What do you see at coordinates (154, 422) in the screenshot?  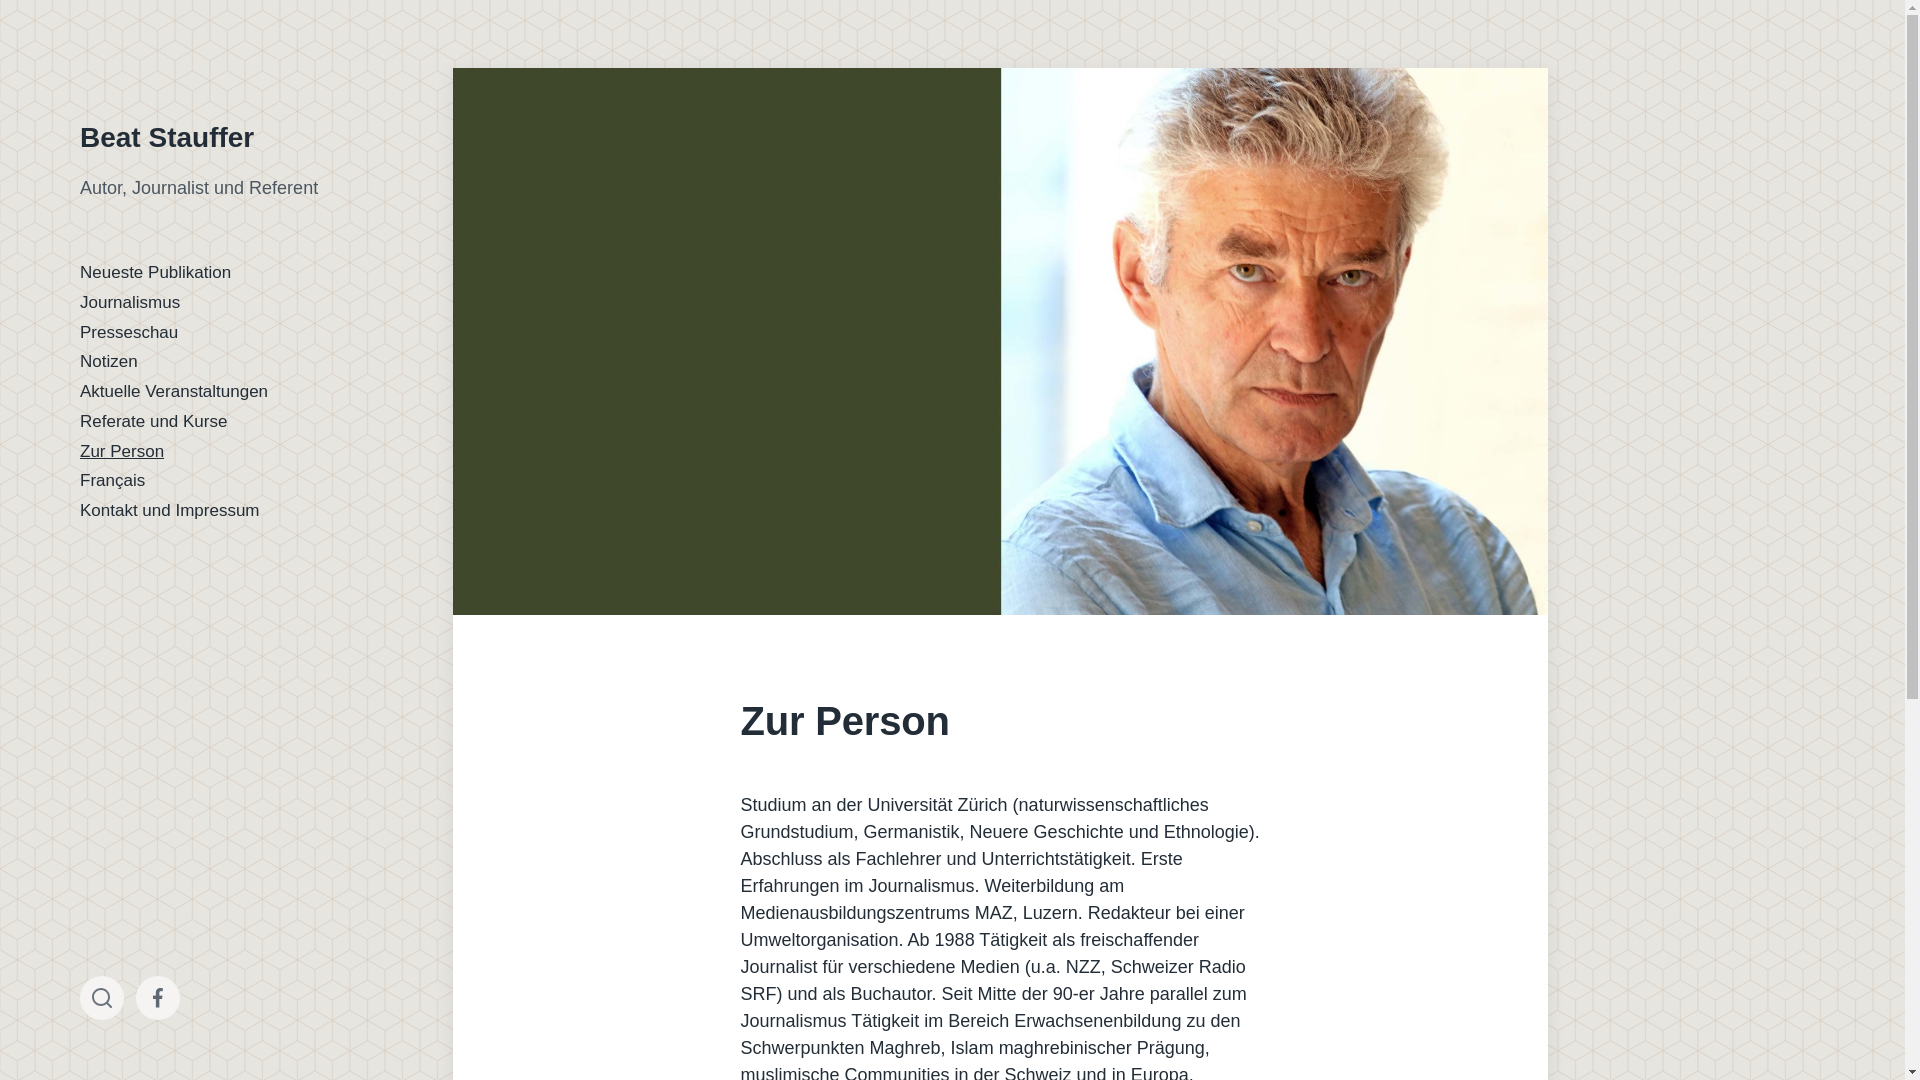 I see `Referate und Kurse` at bounding box center [154, 422].